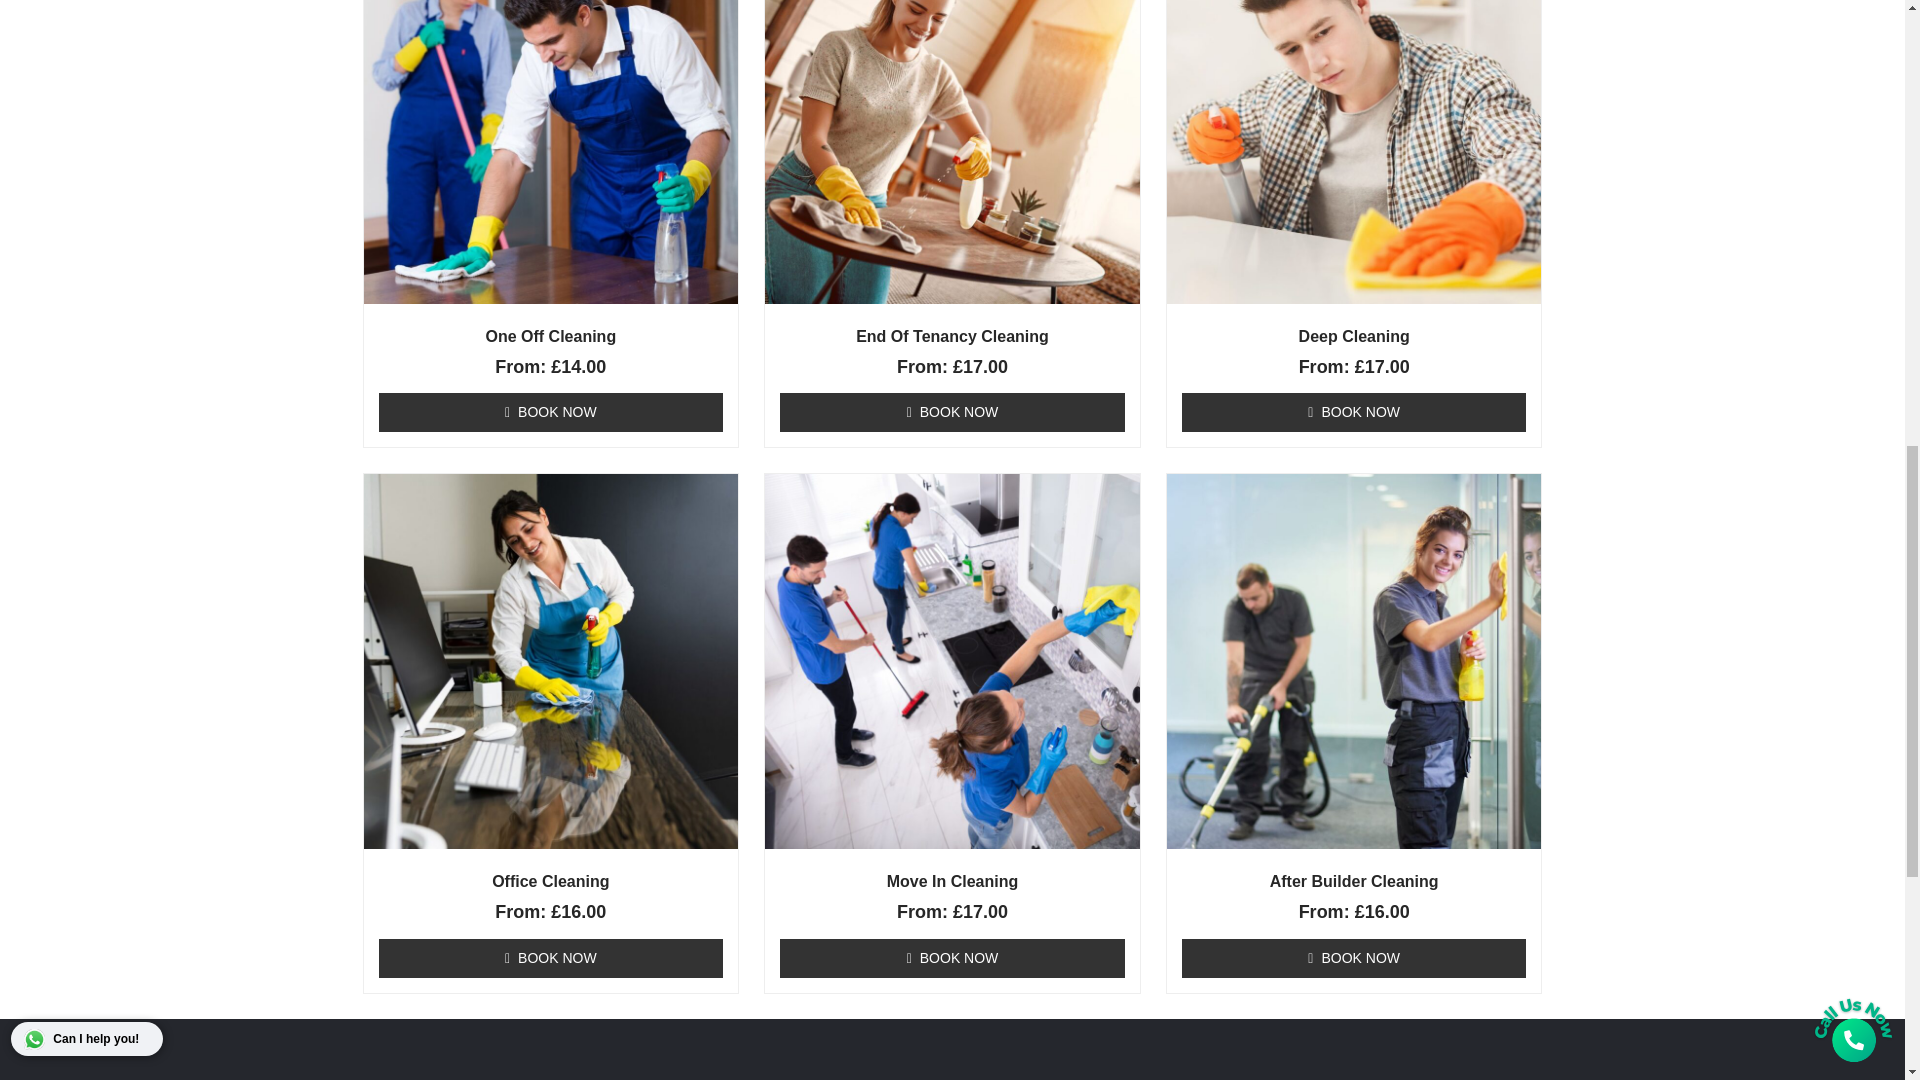 This screenshot has height=1080, width=1920. I want to click on BOOK NOW, so click(952, 958).